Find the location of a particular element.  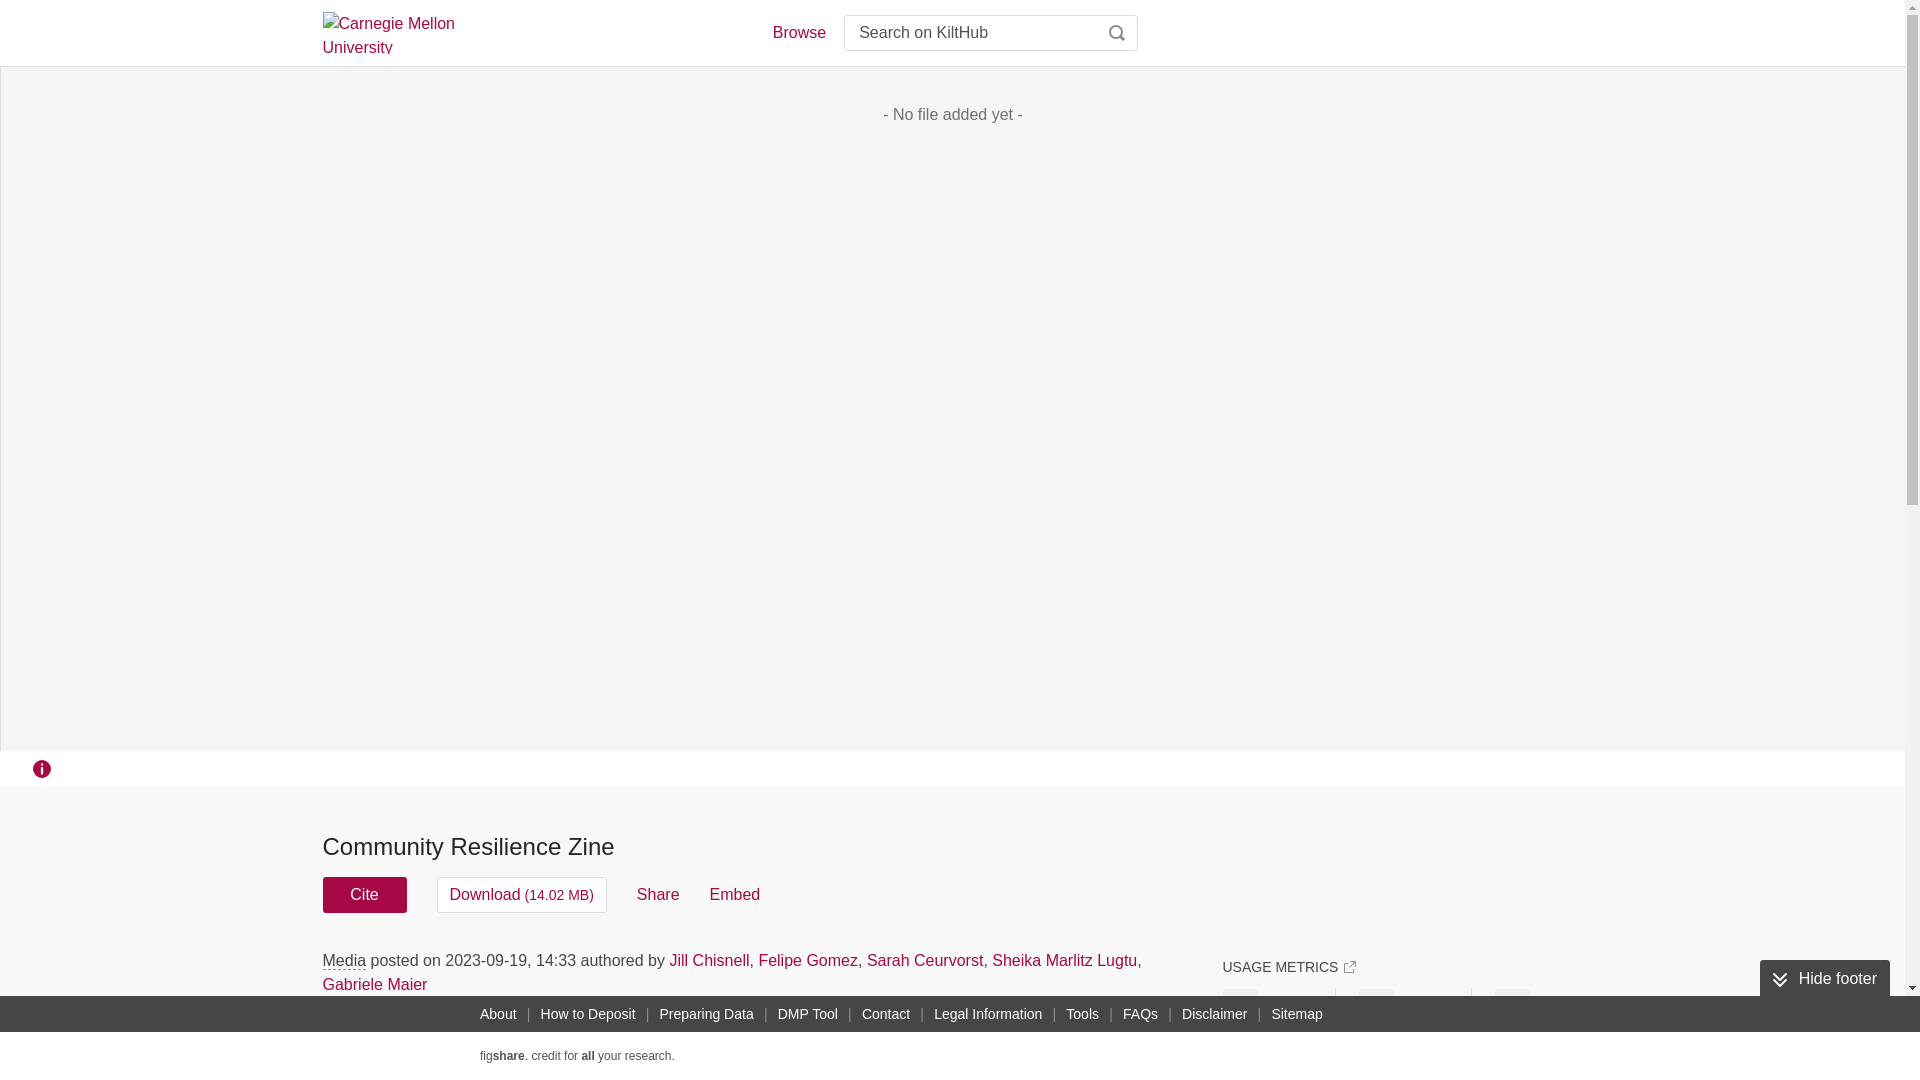

Jill Chisnell is located at coordinates (708, 960).